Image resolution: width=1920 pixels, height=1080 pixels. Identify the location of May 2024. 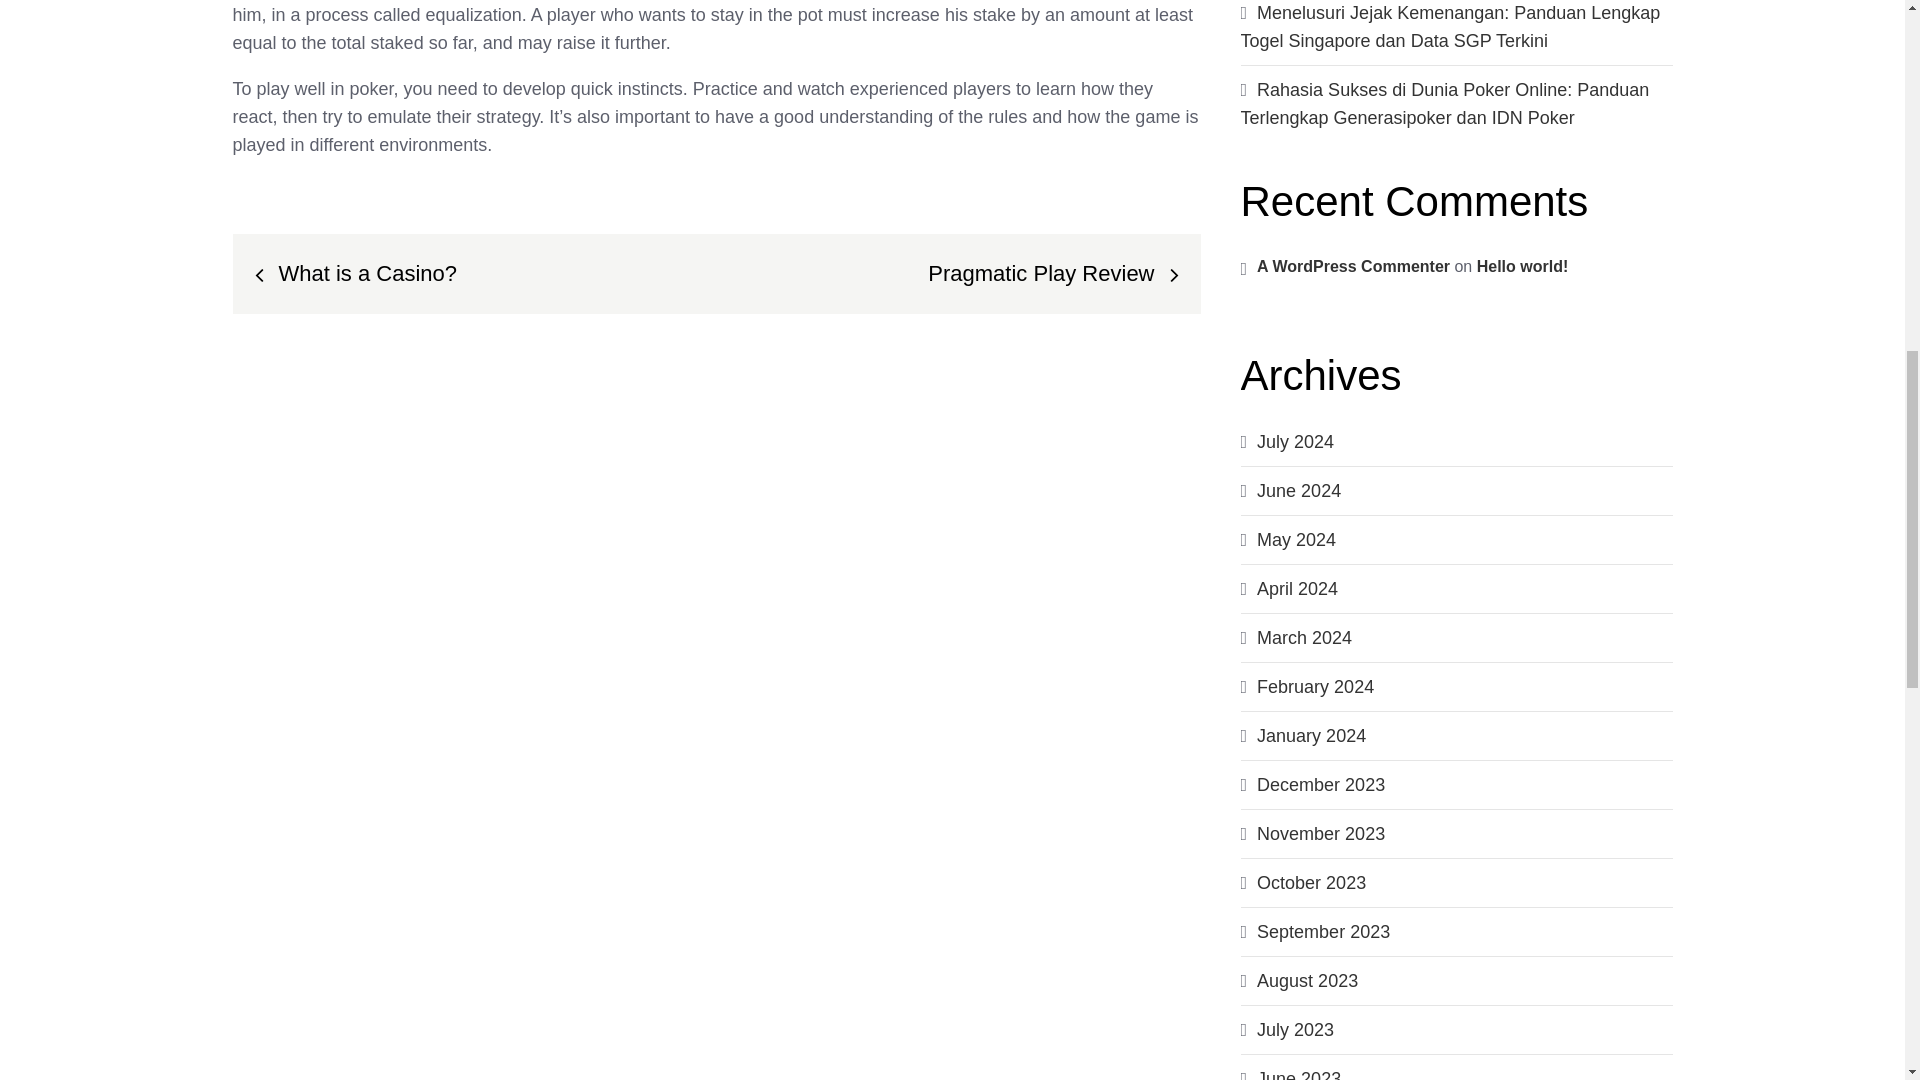
(1296, 540).